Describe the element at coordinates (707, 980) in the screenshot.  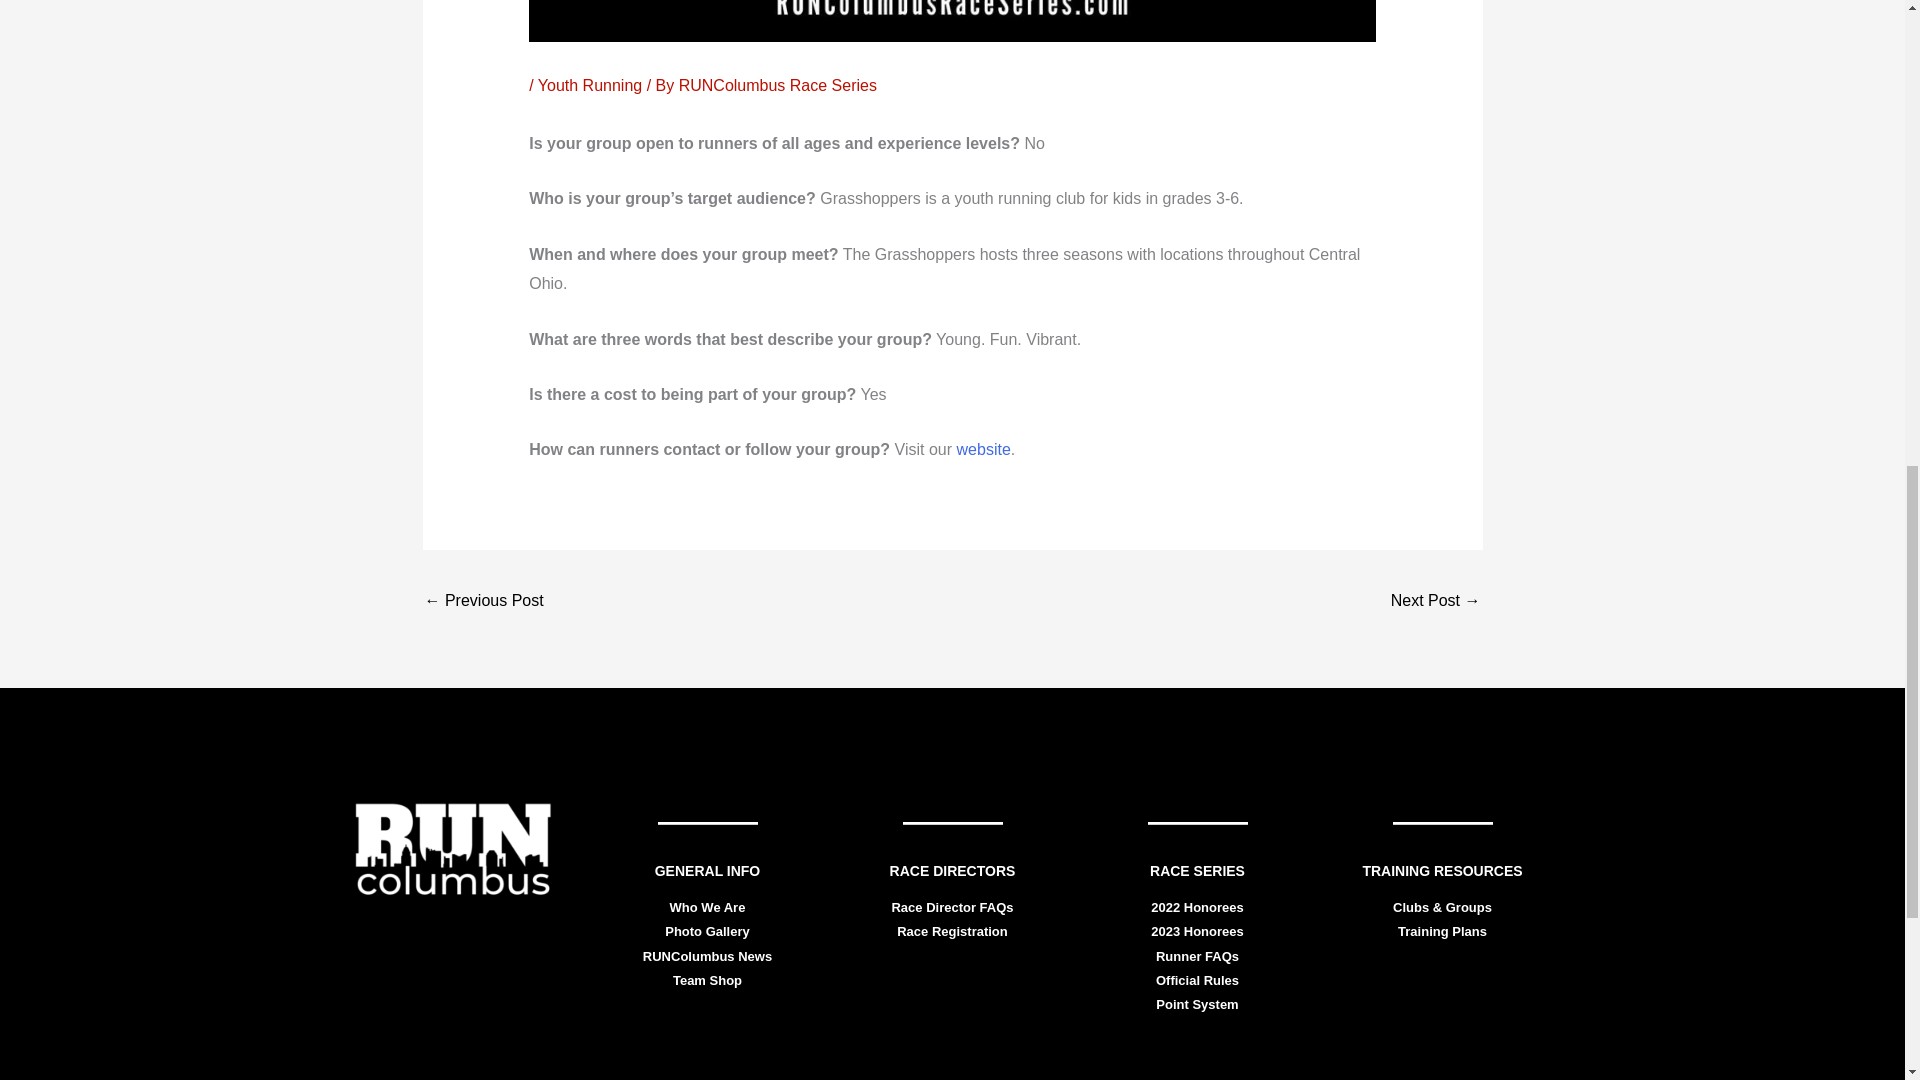
I see `Team Shop` at that location.